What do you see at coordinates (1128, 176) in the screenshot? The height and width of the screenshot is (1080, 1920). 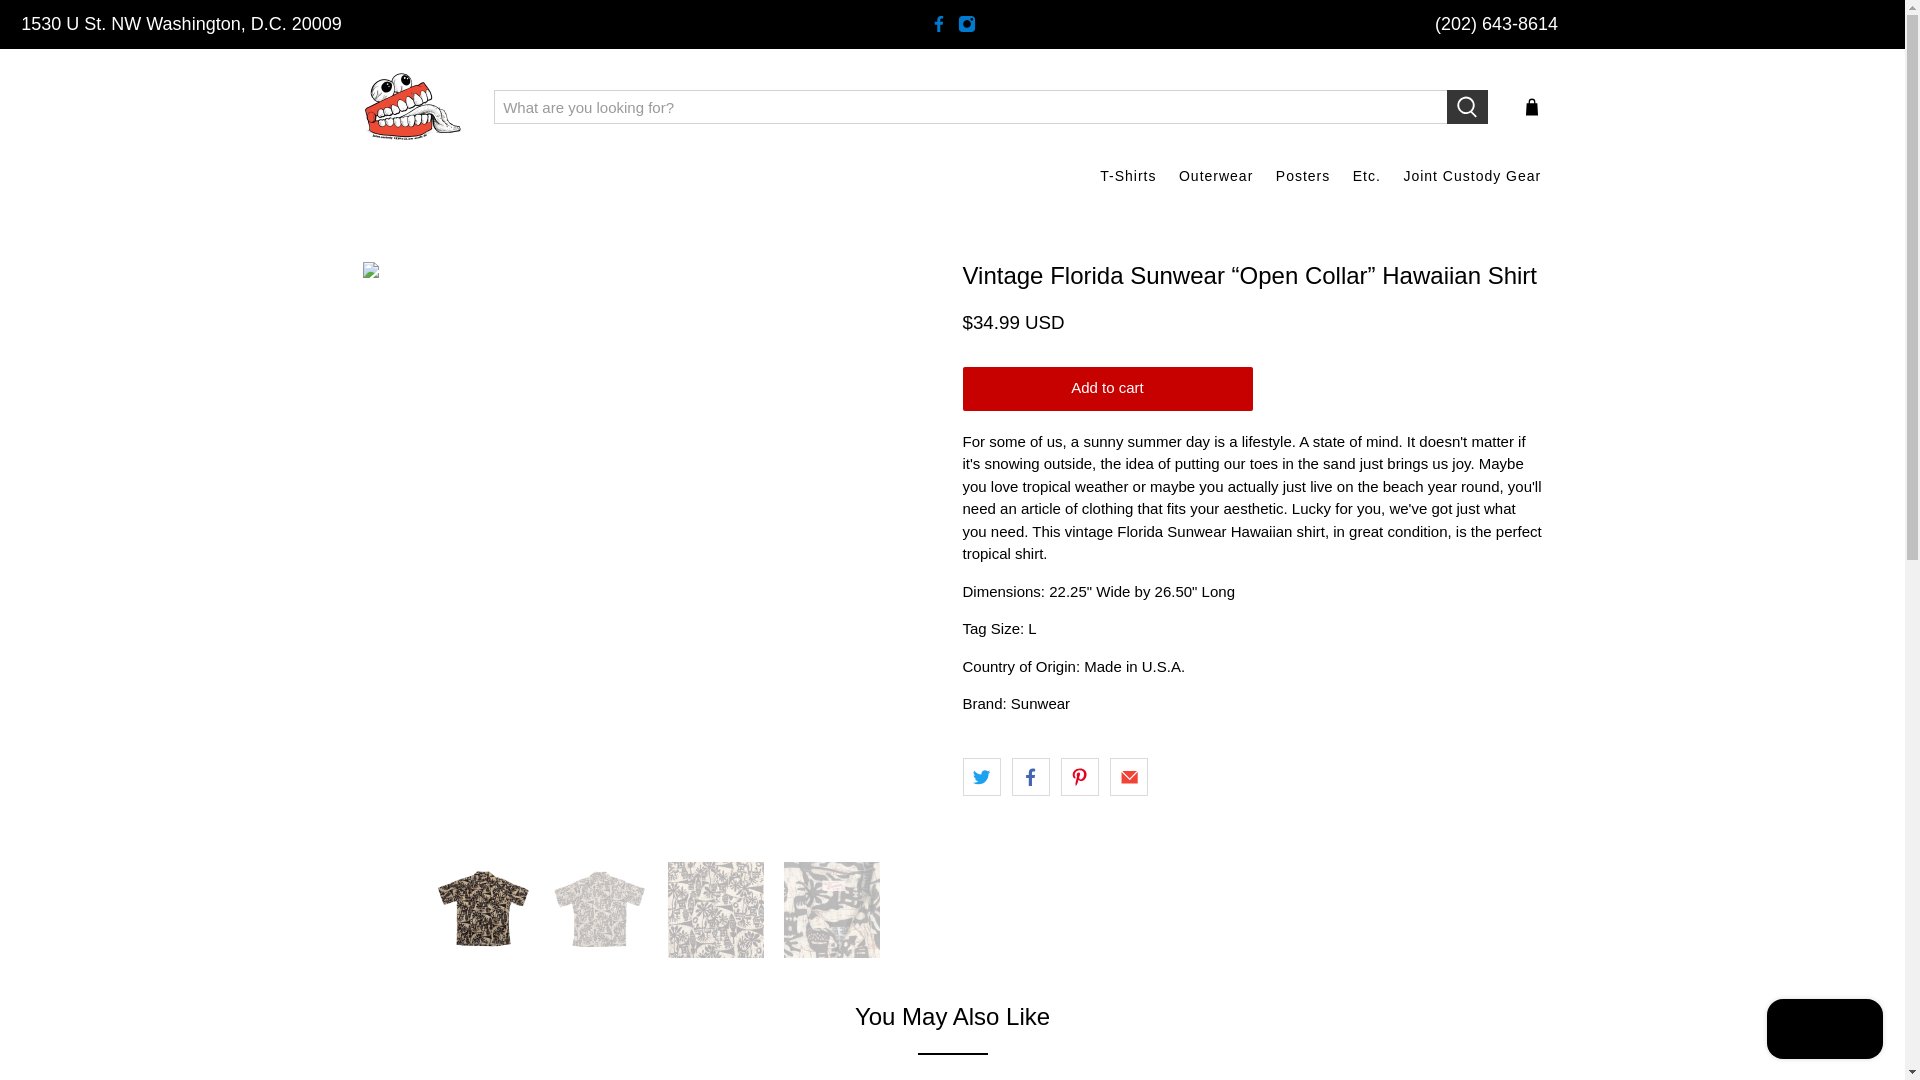 I see `T-Shirts` at bounding box center [1128, 176].